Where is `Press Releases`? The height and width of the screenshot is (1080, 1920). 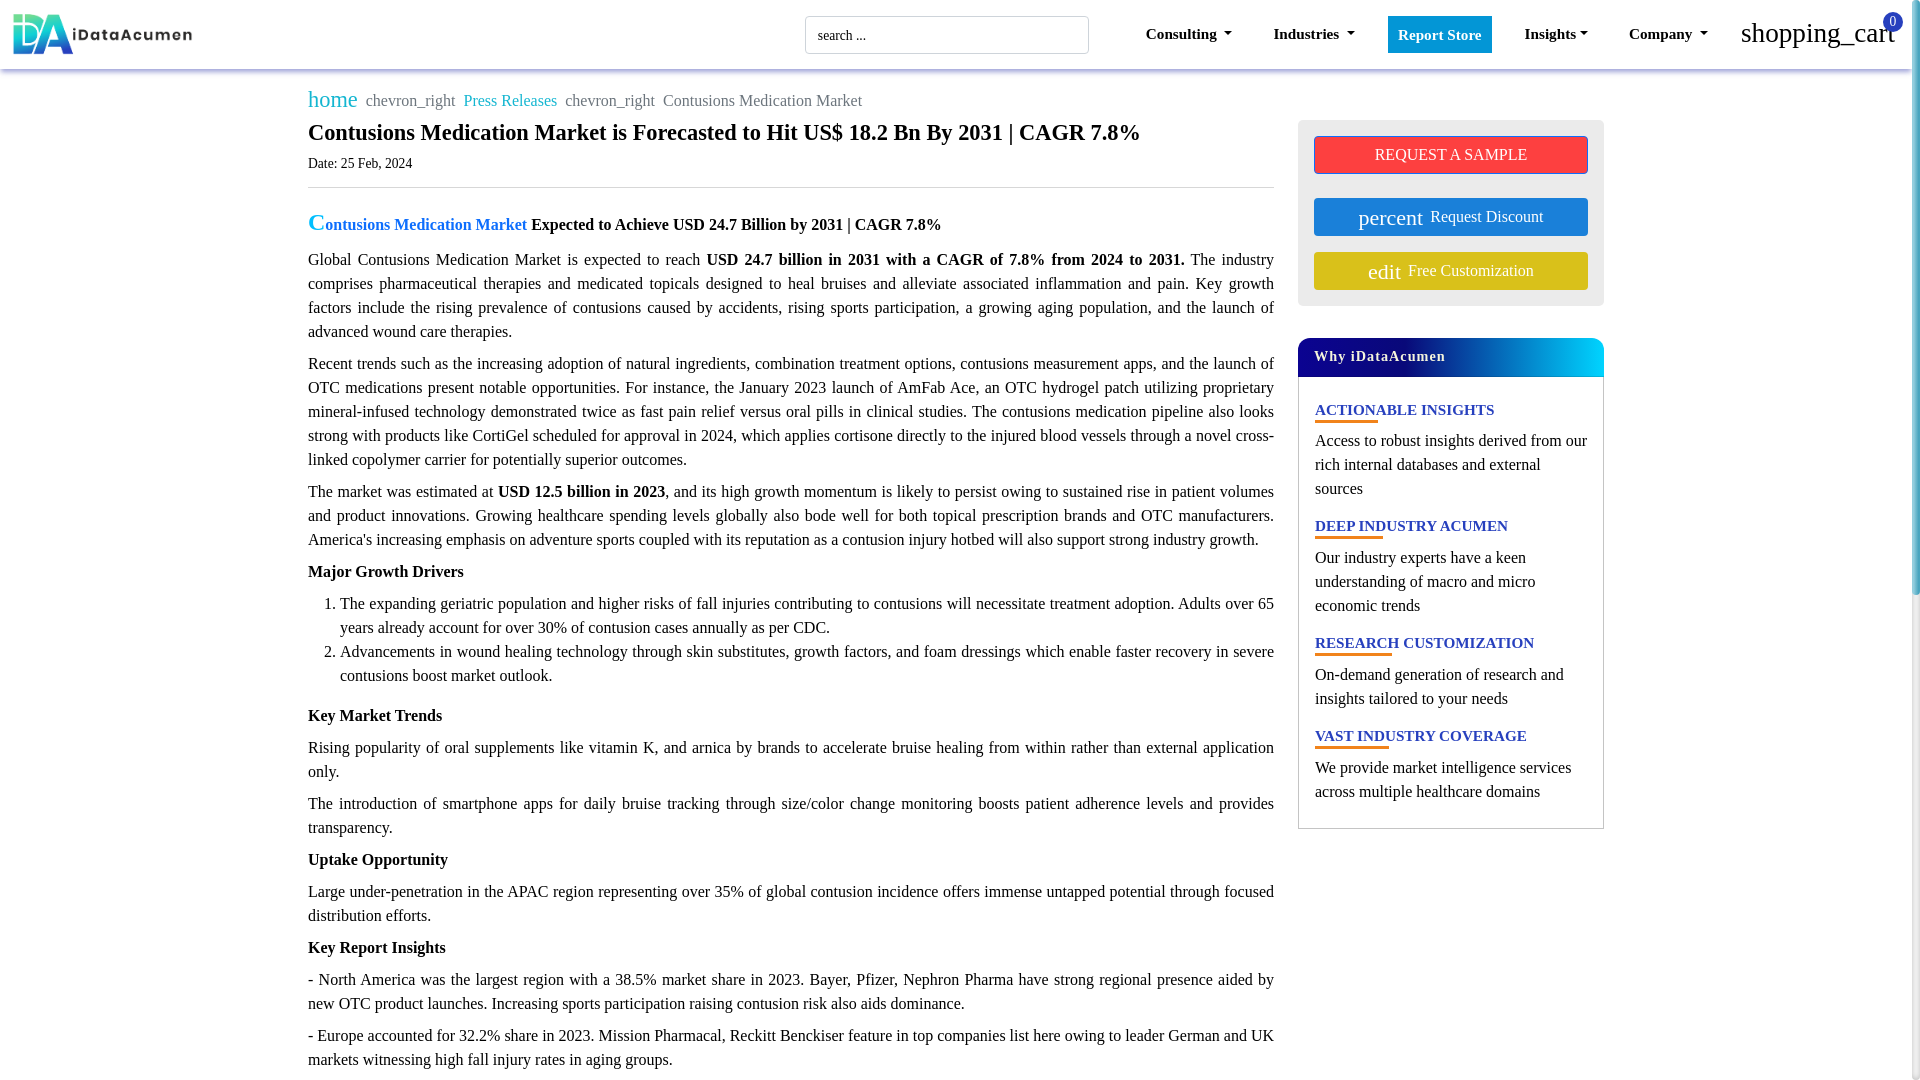 Press Releases is located at coordinates (511, 100).